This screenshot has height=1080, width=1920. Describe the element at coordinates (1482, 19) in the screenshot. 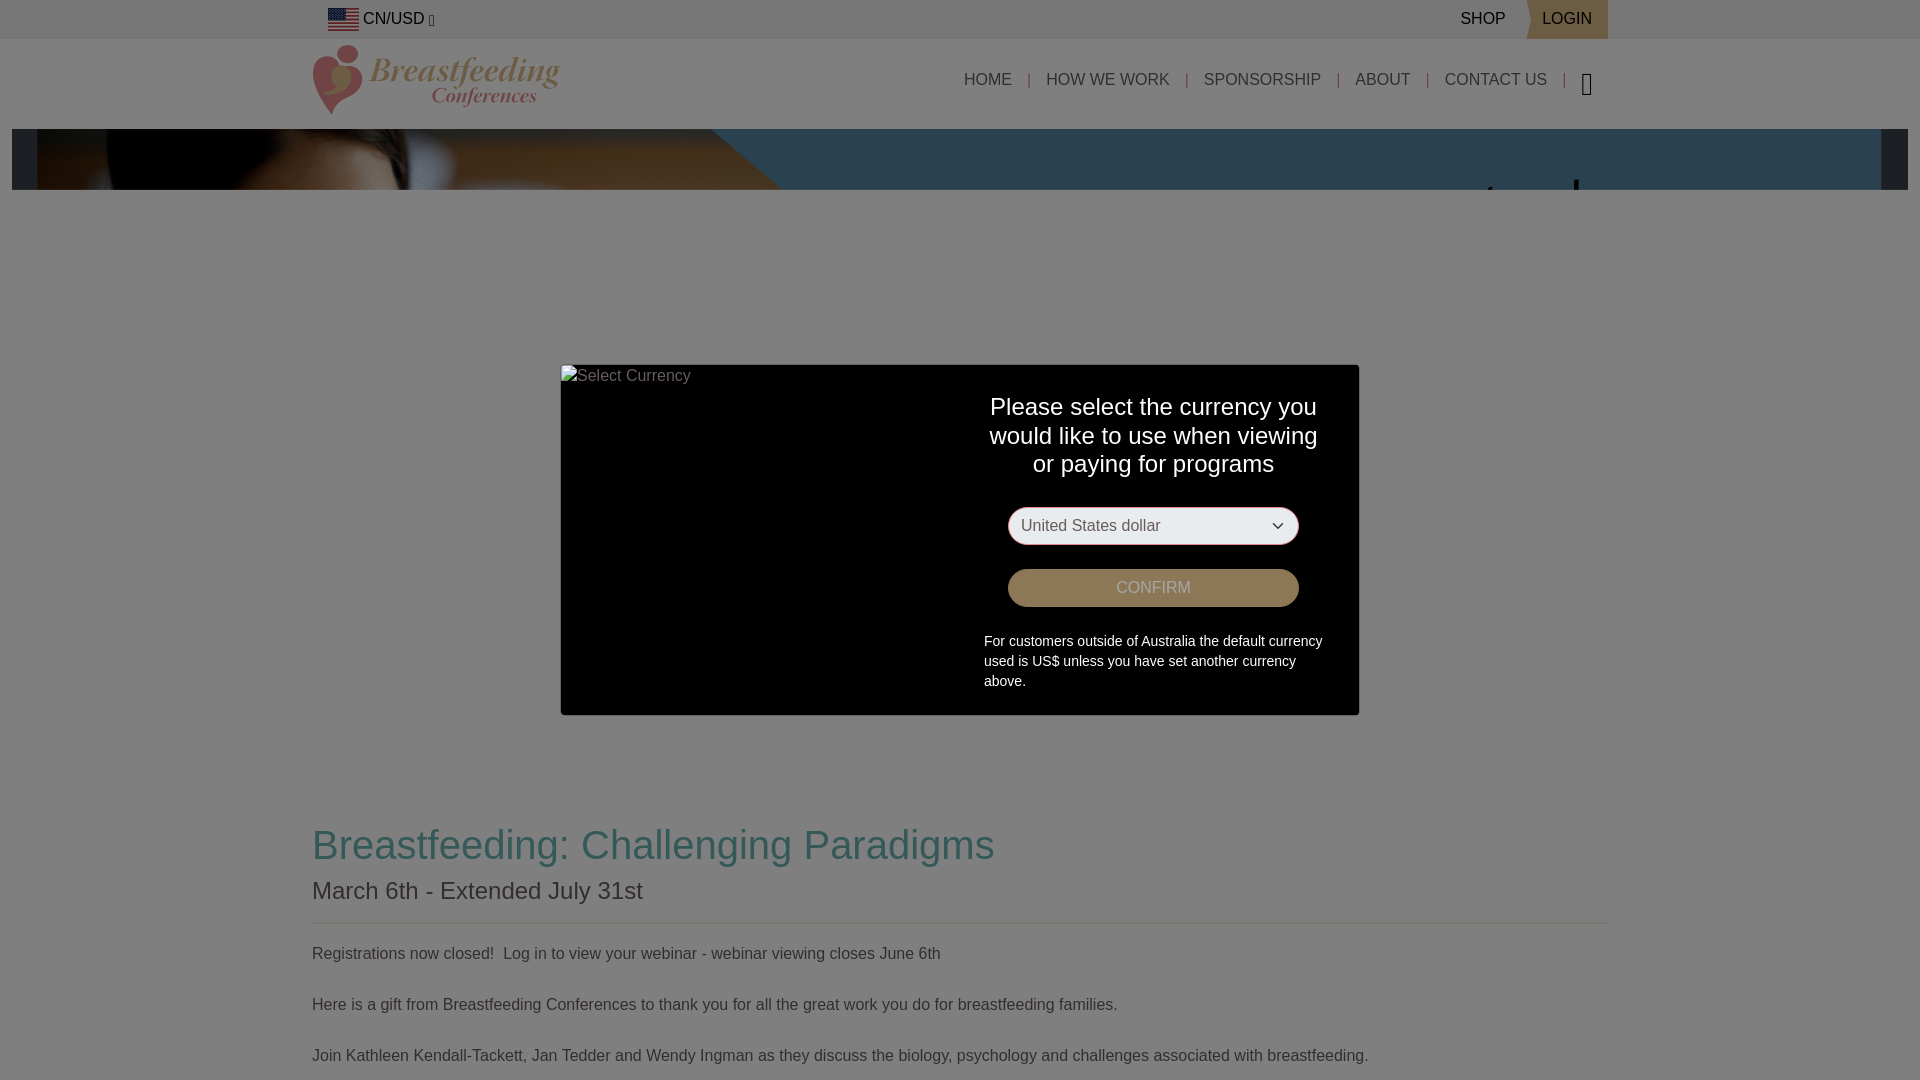

I see `SHOP` at that location.